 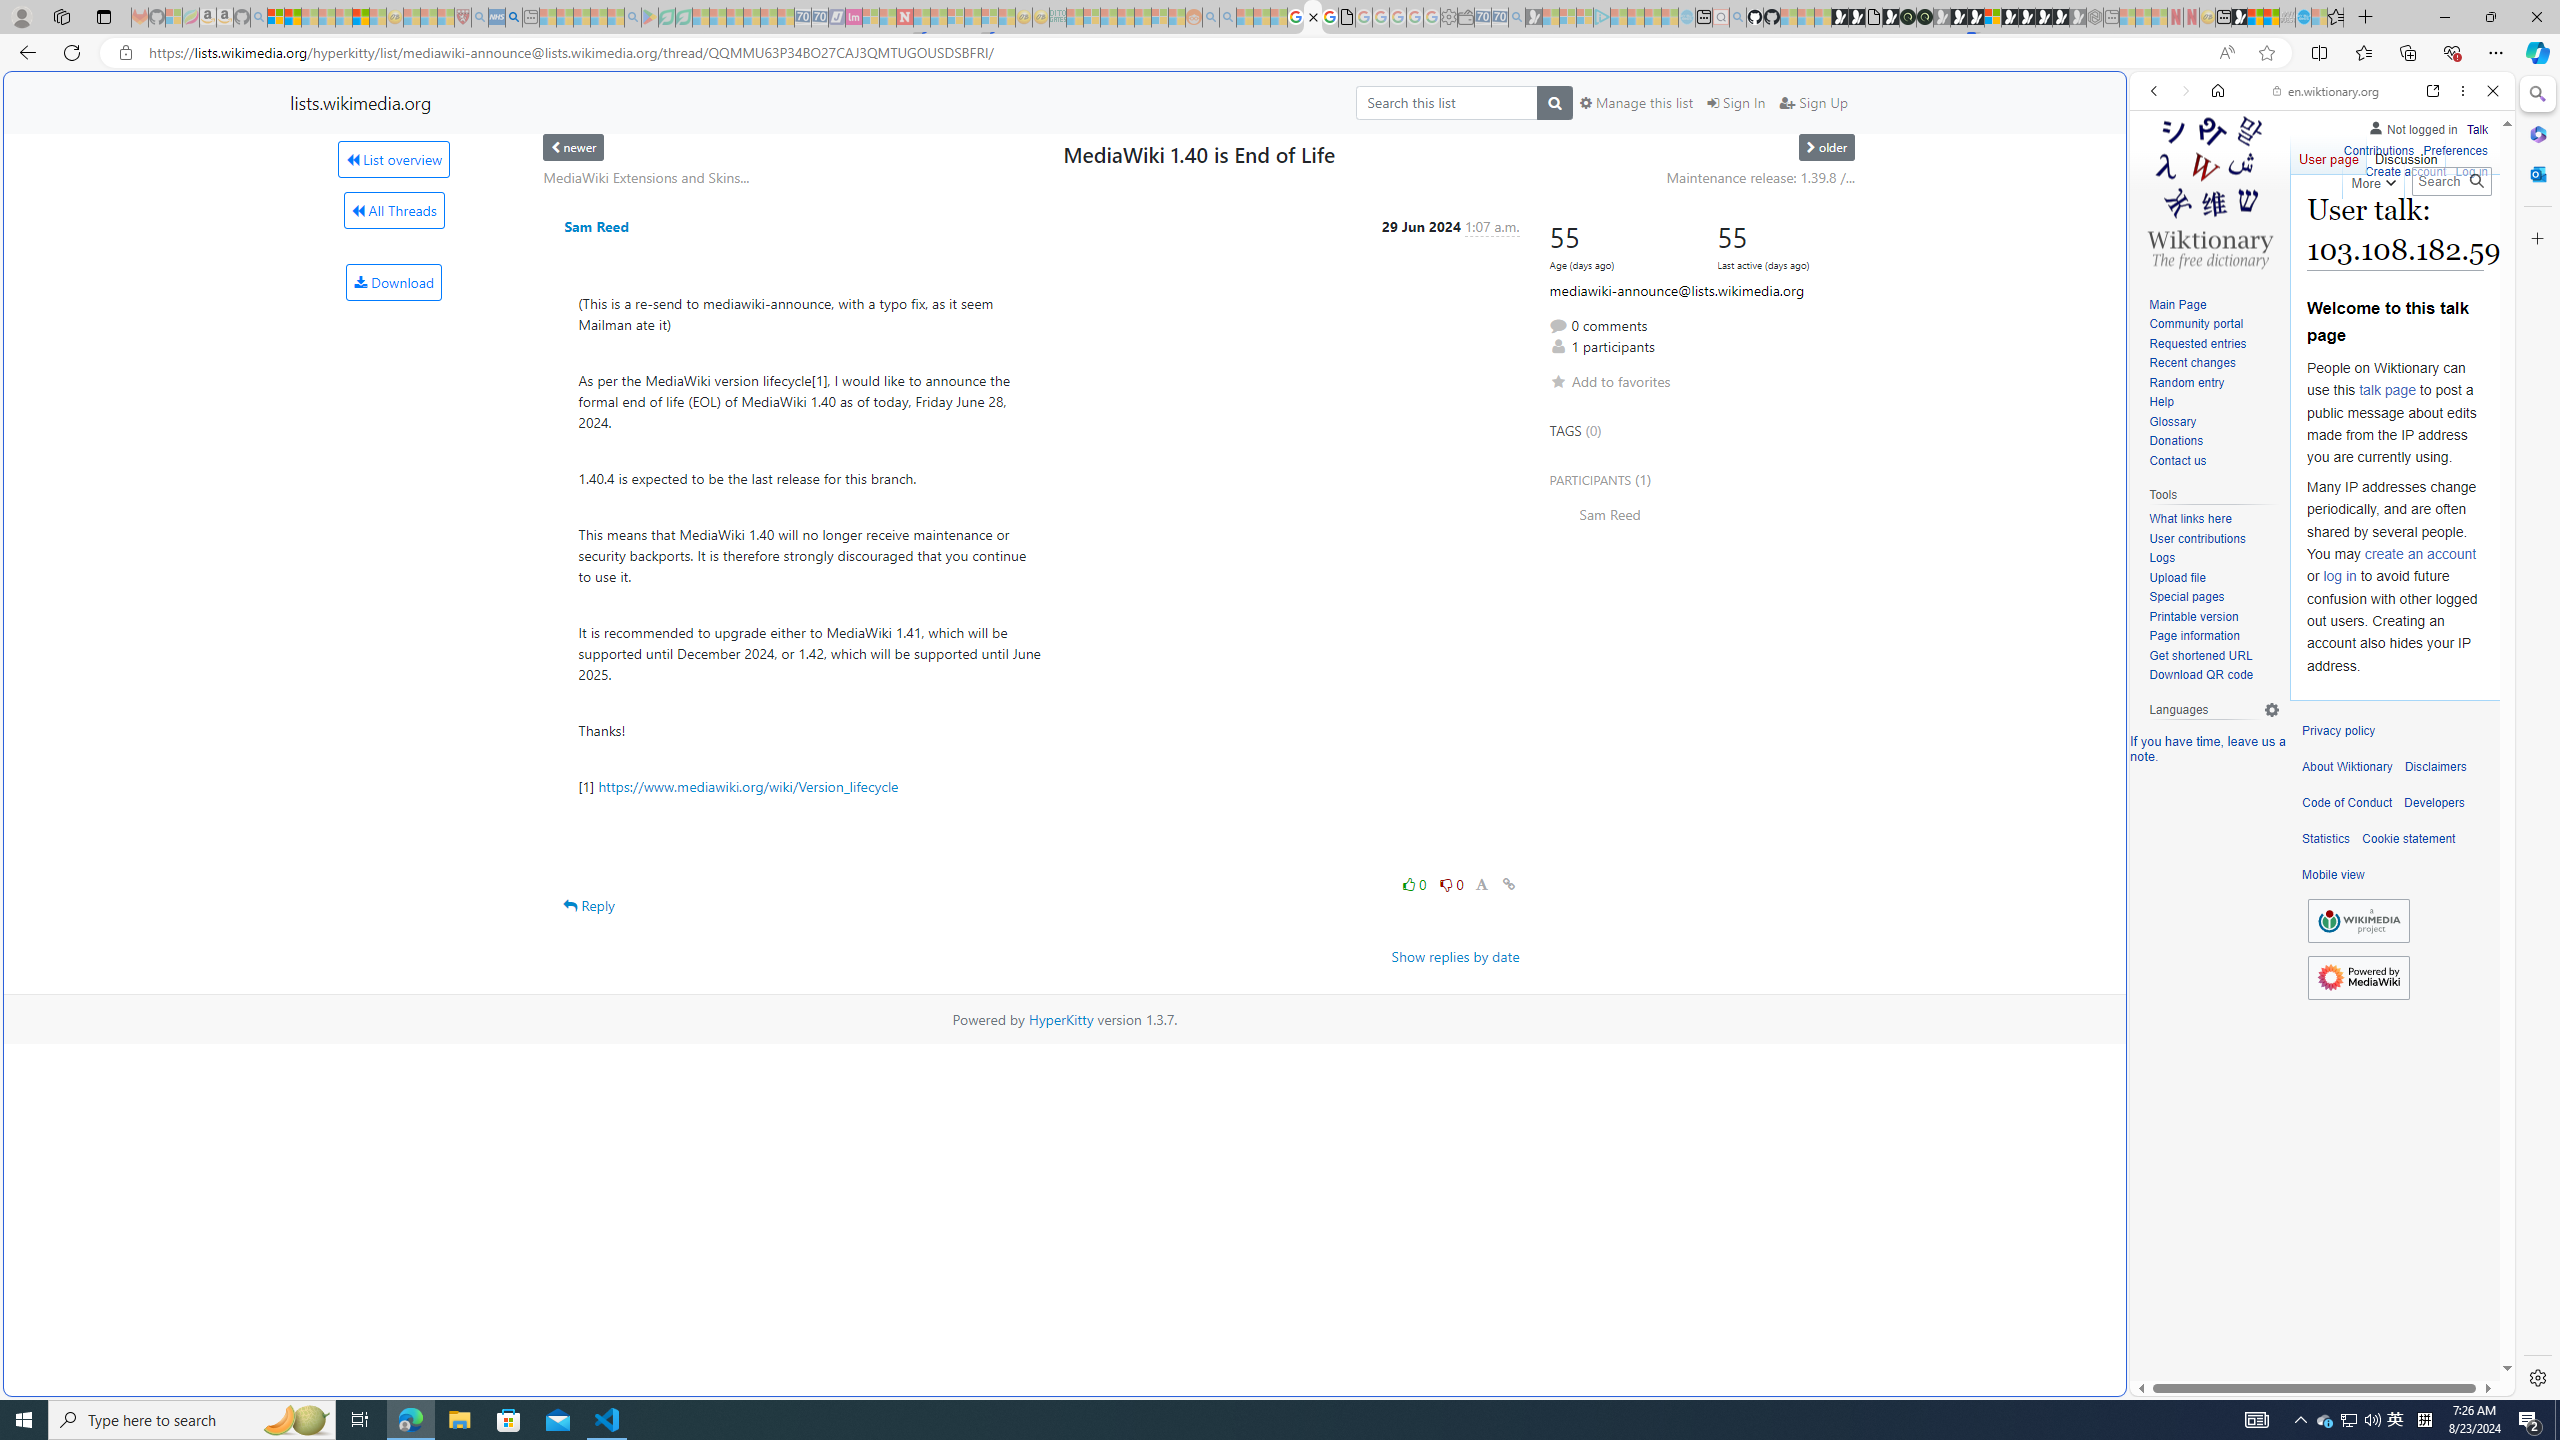 What do you see at coordinates (360, 102) in the screenshot?
I see `lists.wikimedia.org` at bounding box center [360, 102].